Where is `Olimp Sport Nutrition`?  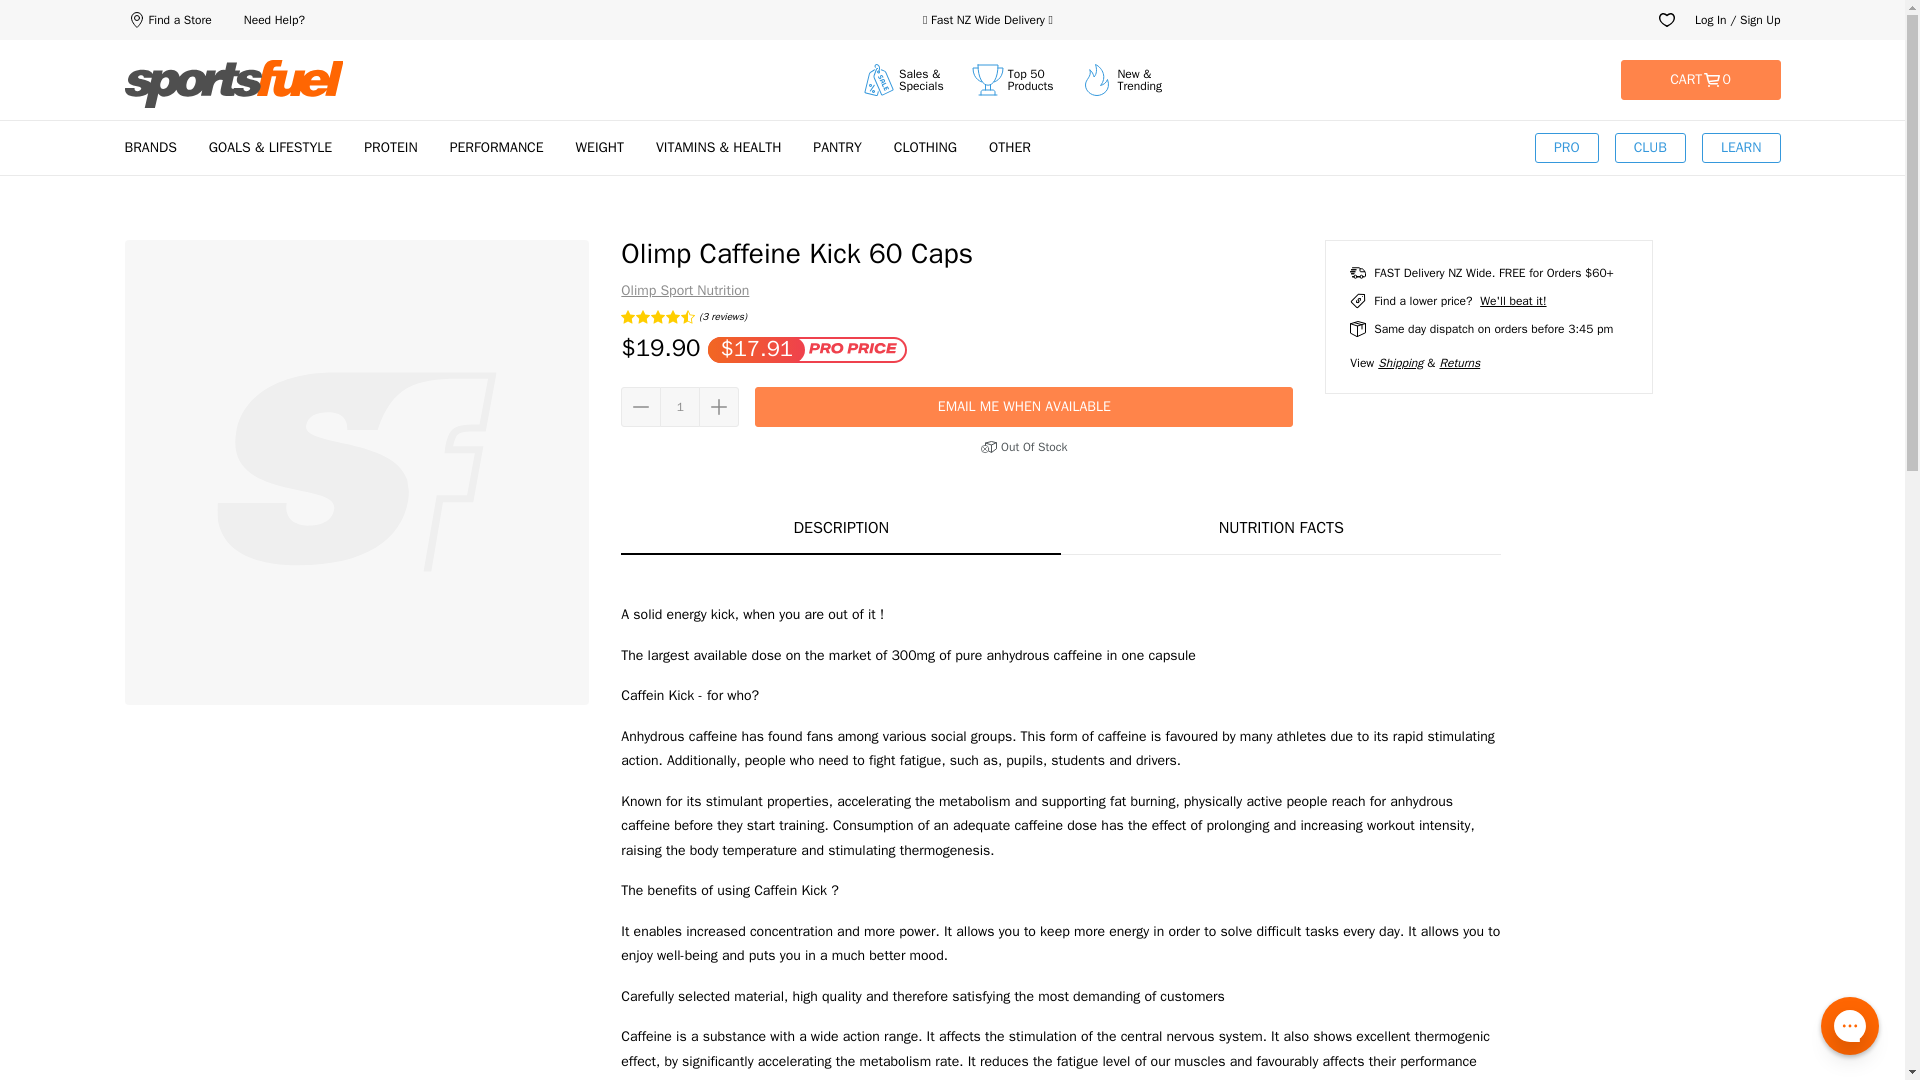 Olimp Sport Nutrition is located at coordinates (684, 291).